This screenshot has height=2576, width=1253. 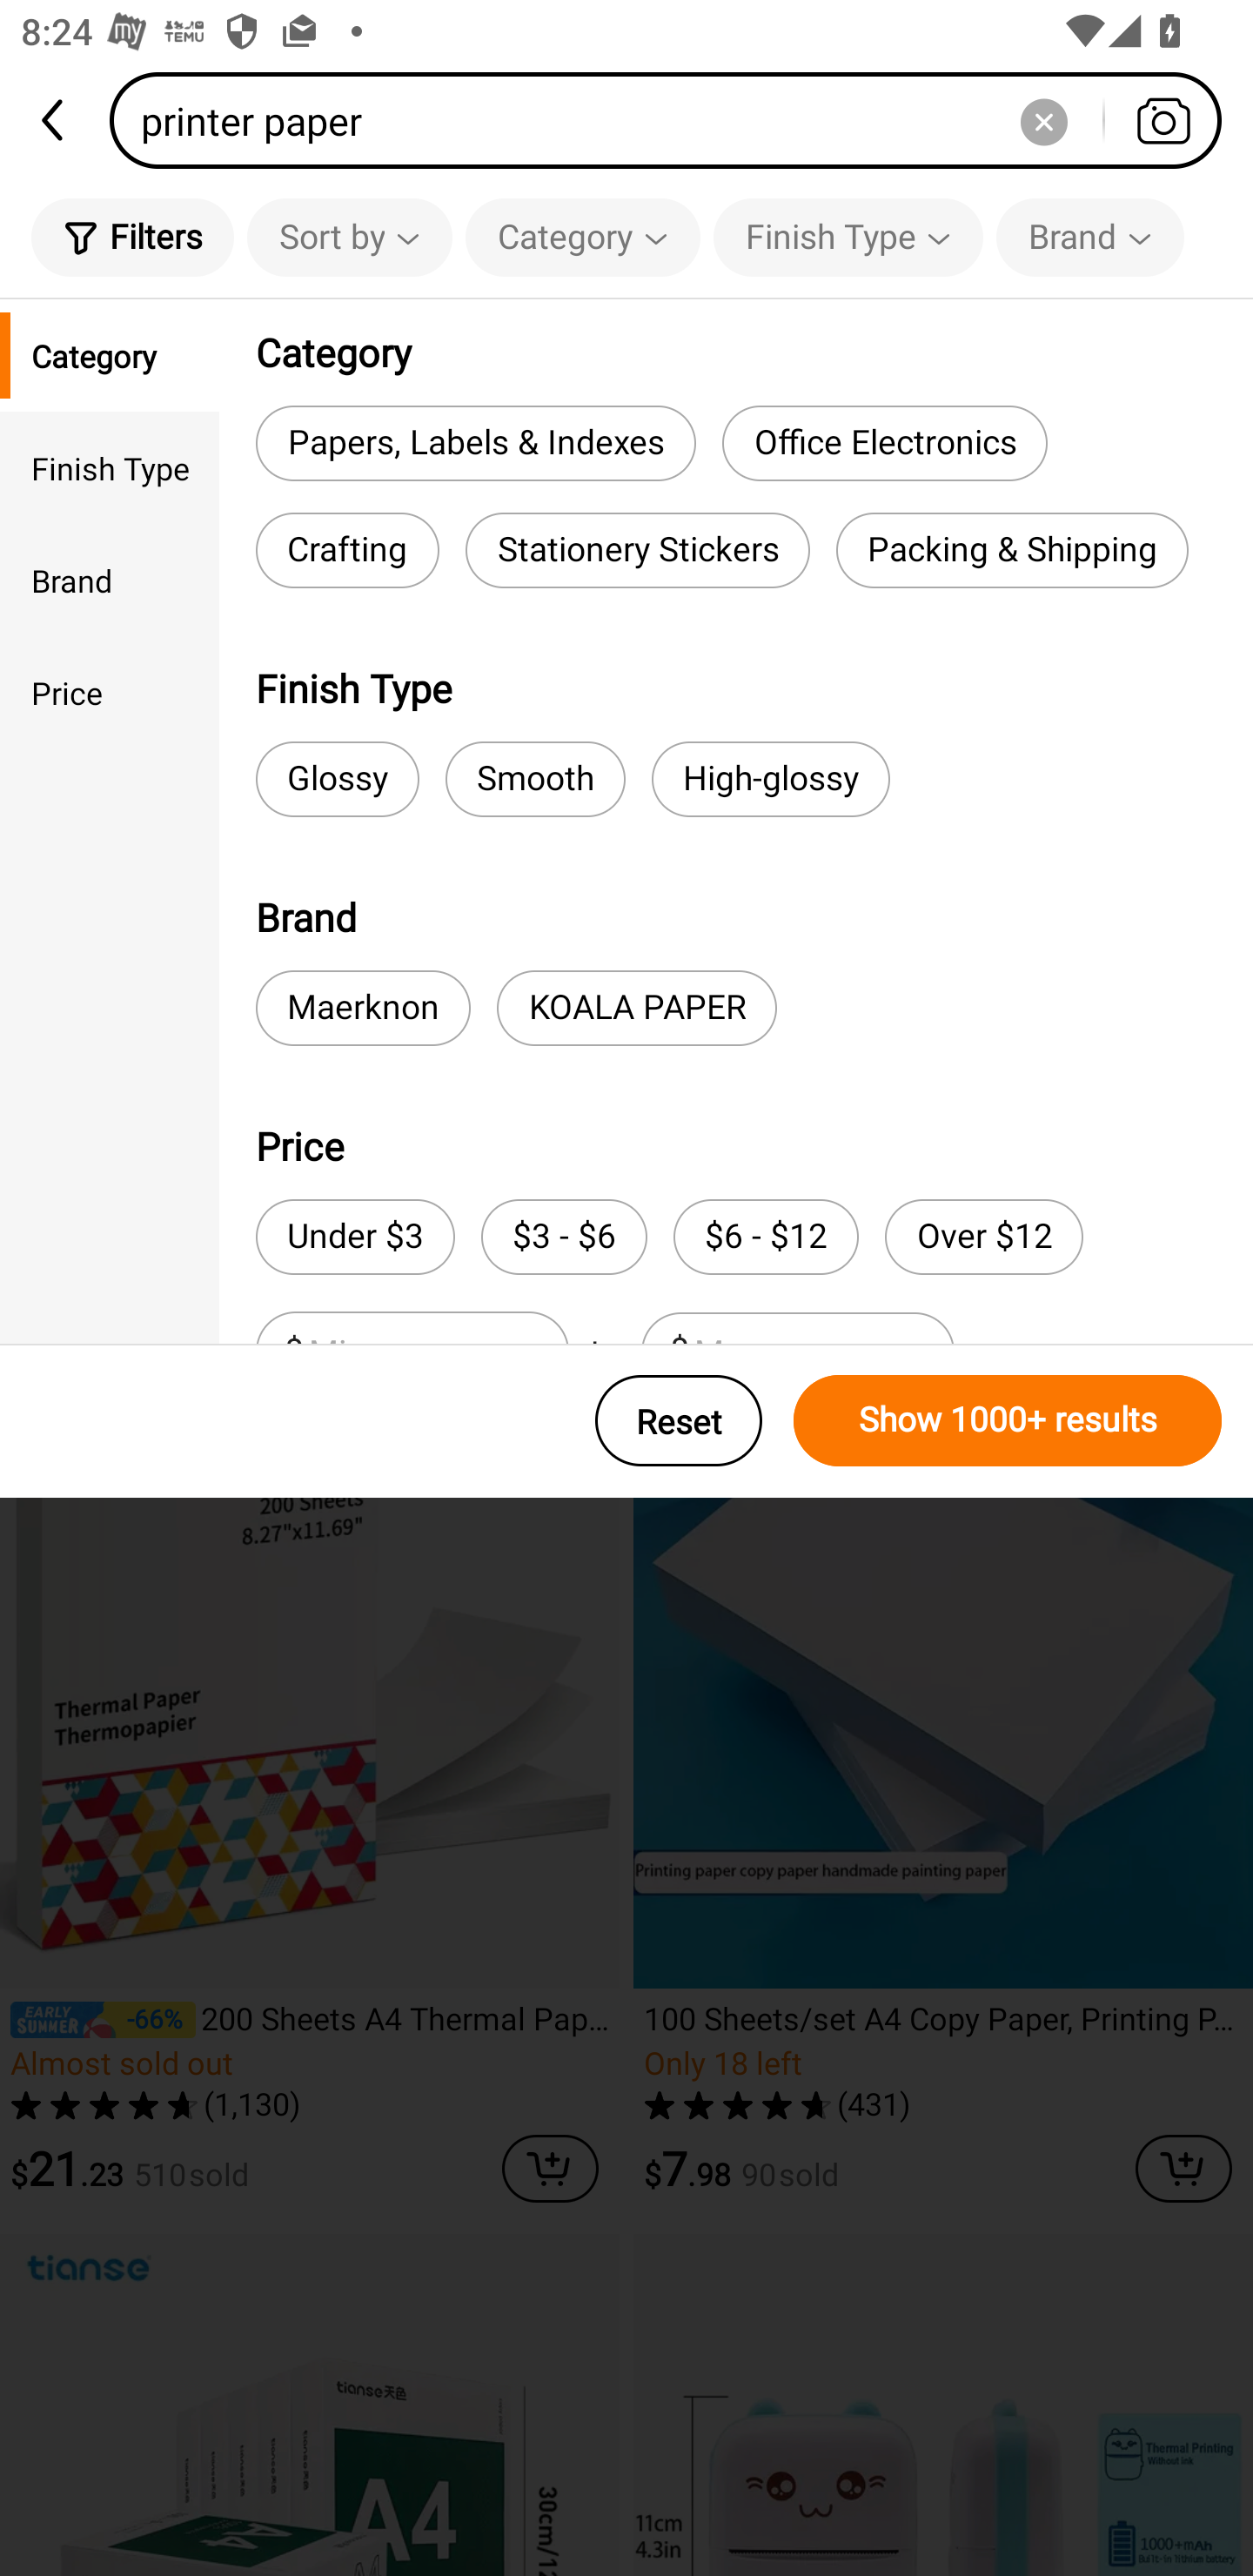 What do you see at coordinates (675, 120) in the screenshot?
I see `printer paper` at bounding box center [675, 120].